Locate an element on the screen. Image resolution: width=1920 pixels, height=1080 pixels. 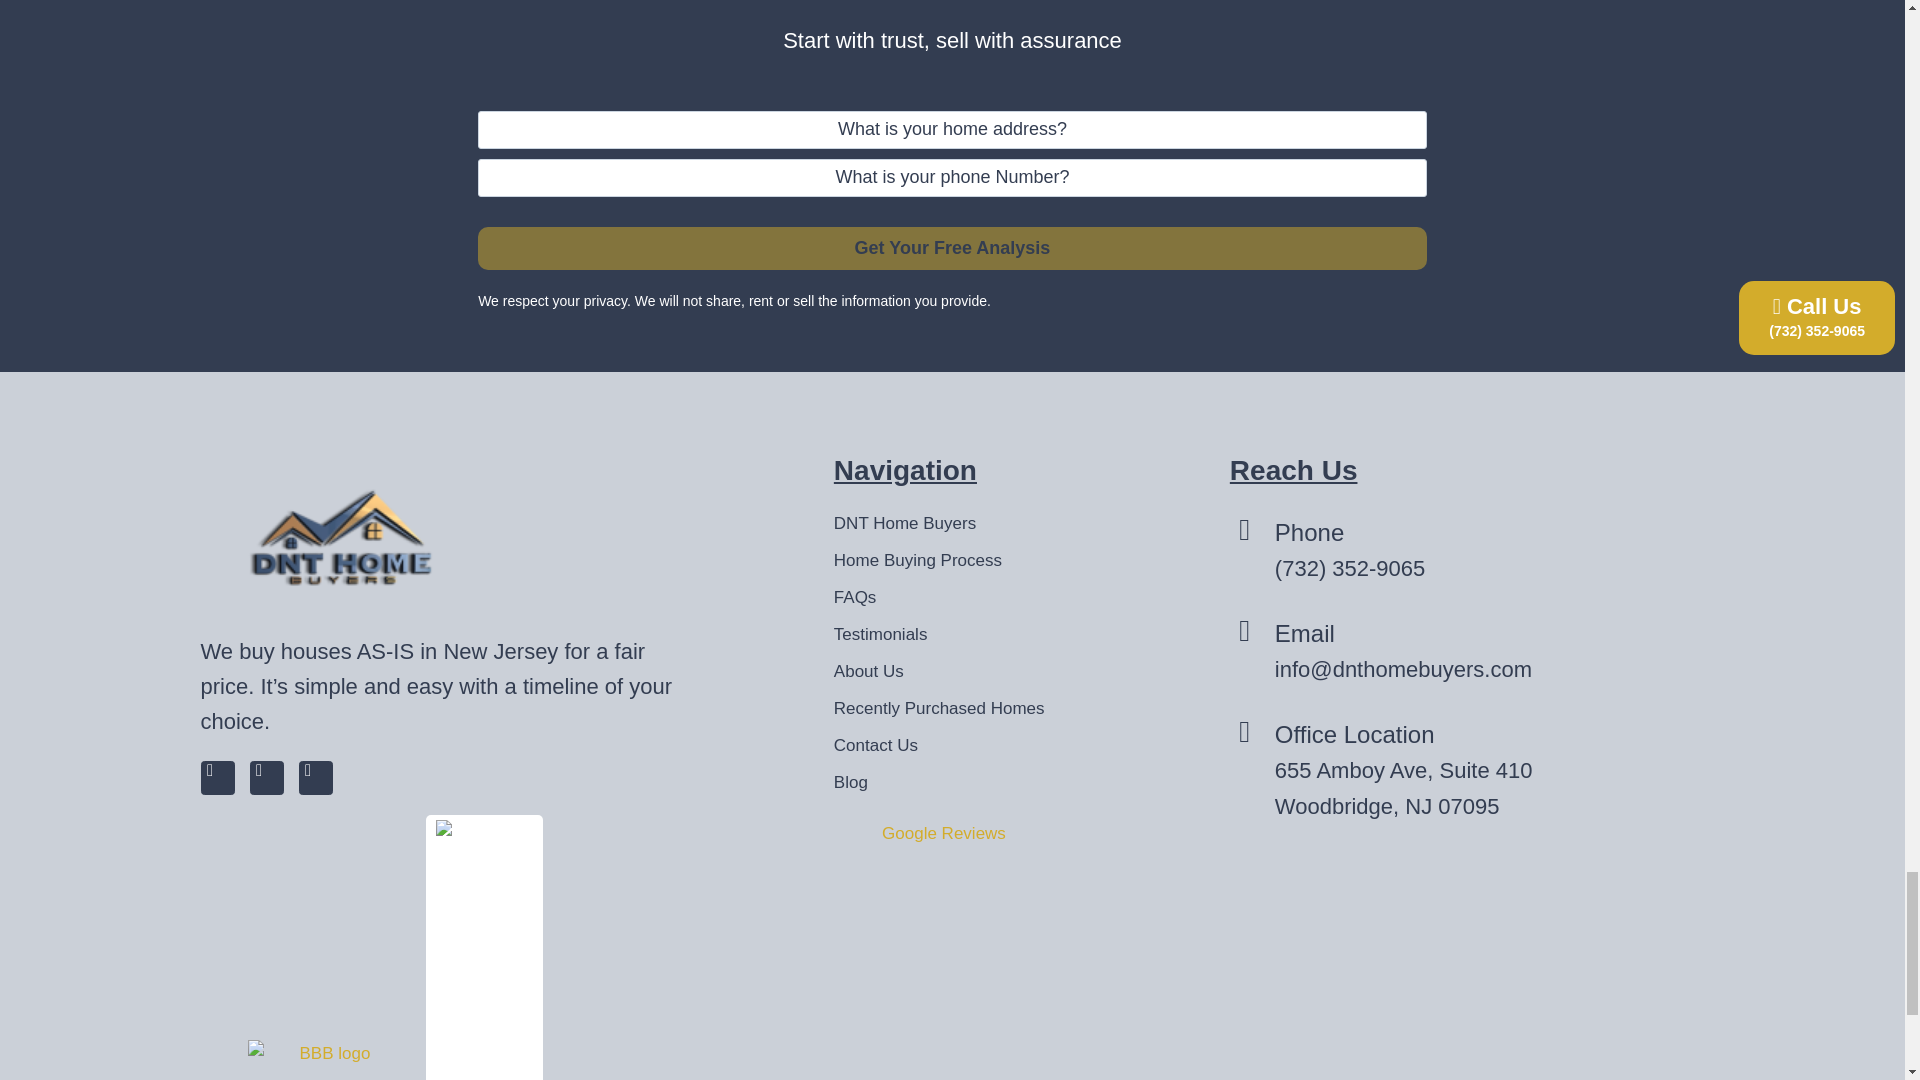
Get Your Free Analysis is located at coordinates (952, 248).